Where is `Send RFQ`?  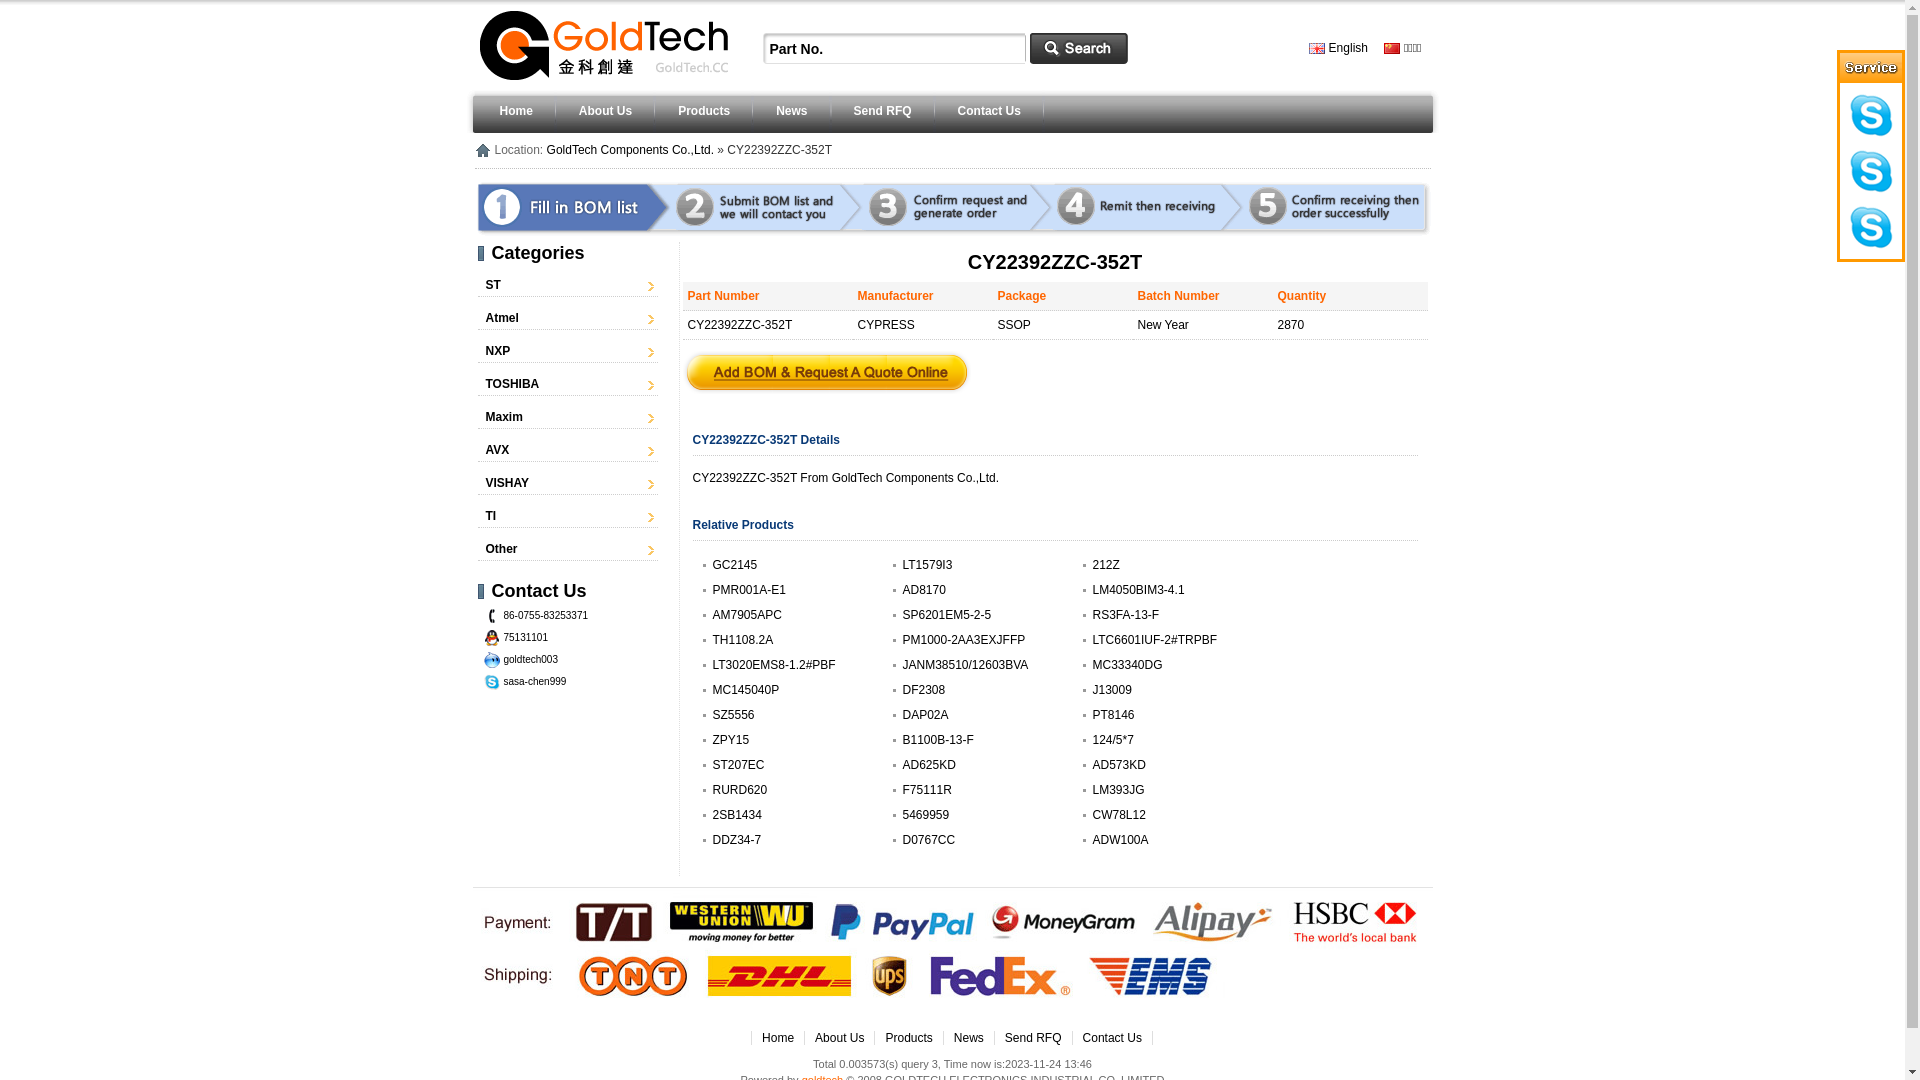 Send RFQ is located at coordinates (1034, 1038).